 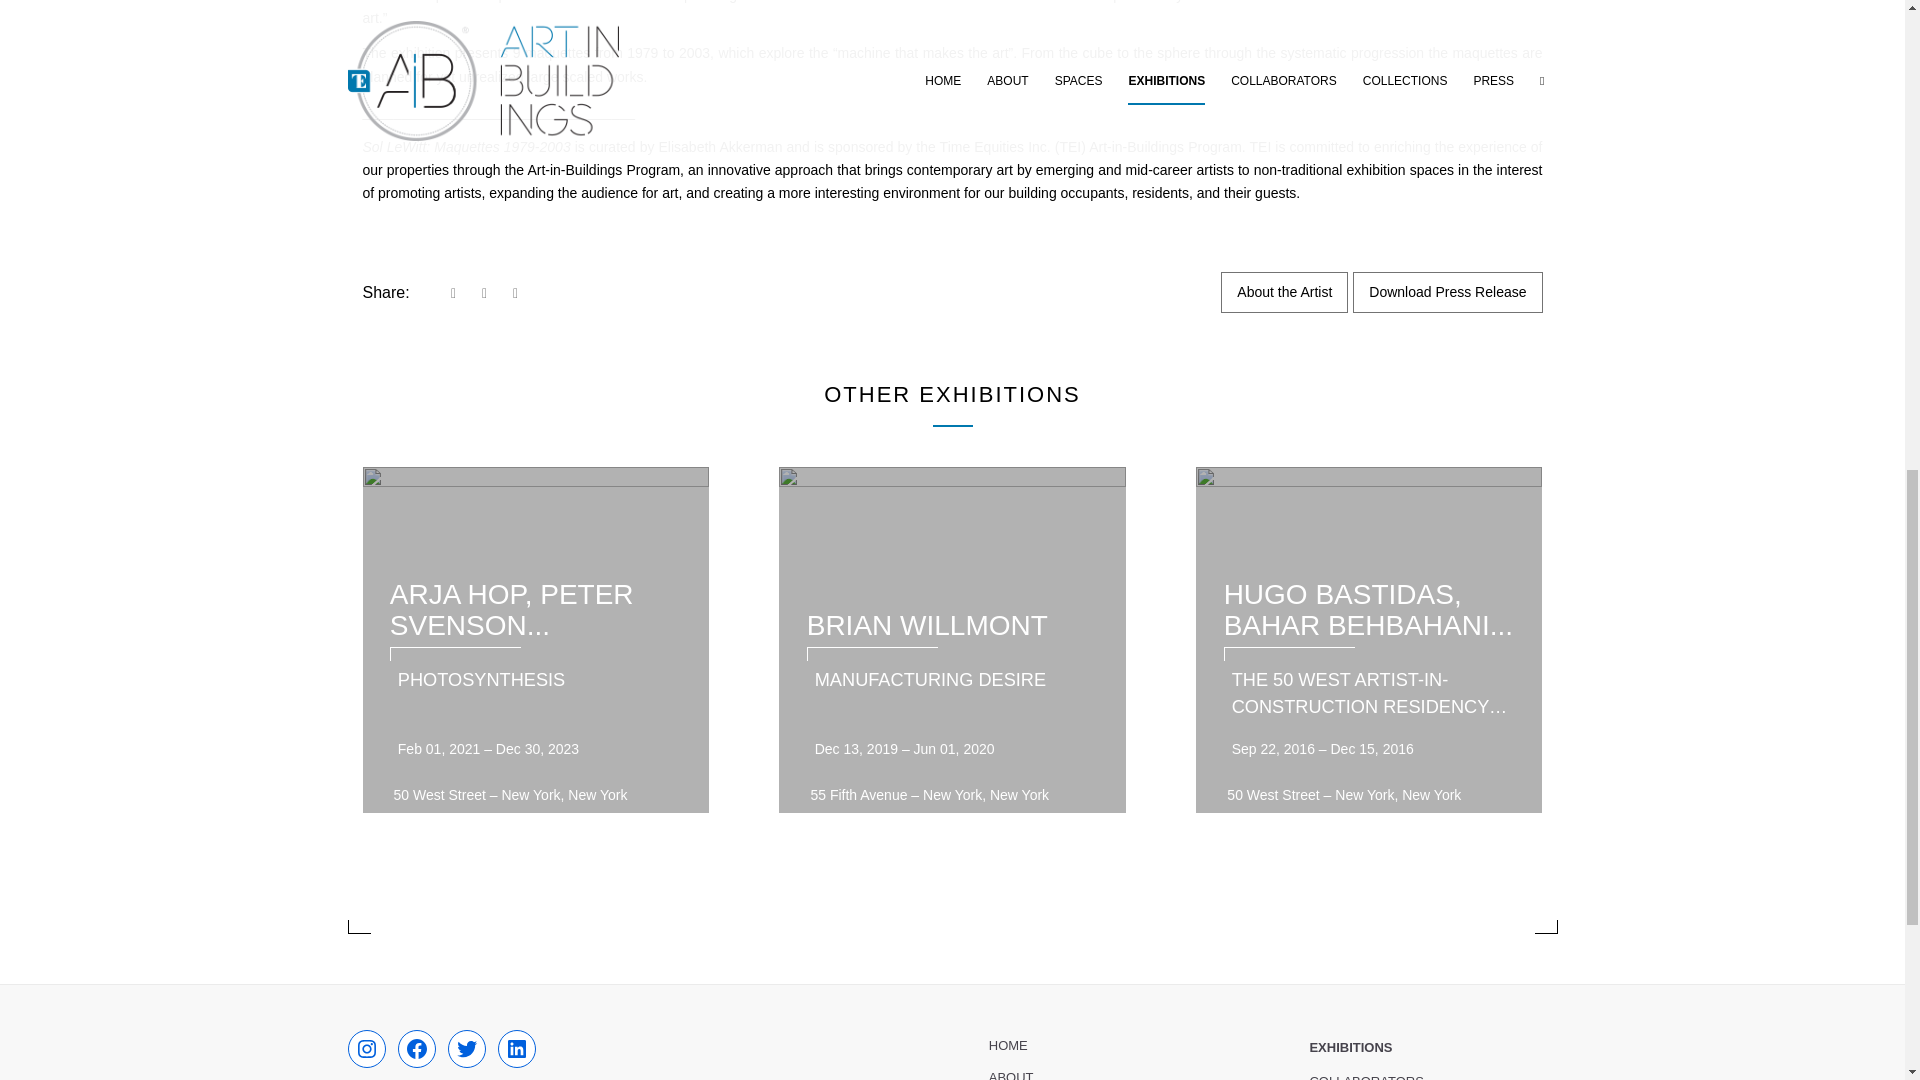 I want to click on INSTAGRAM, so click(x=366, y=1049).